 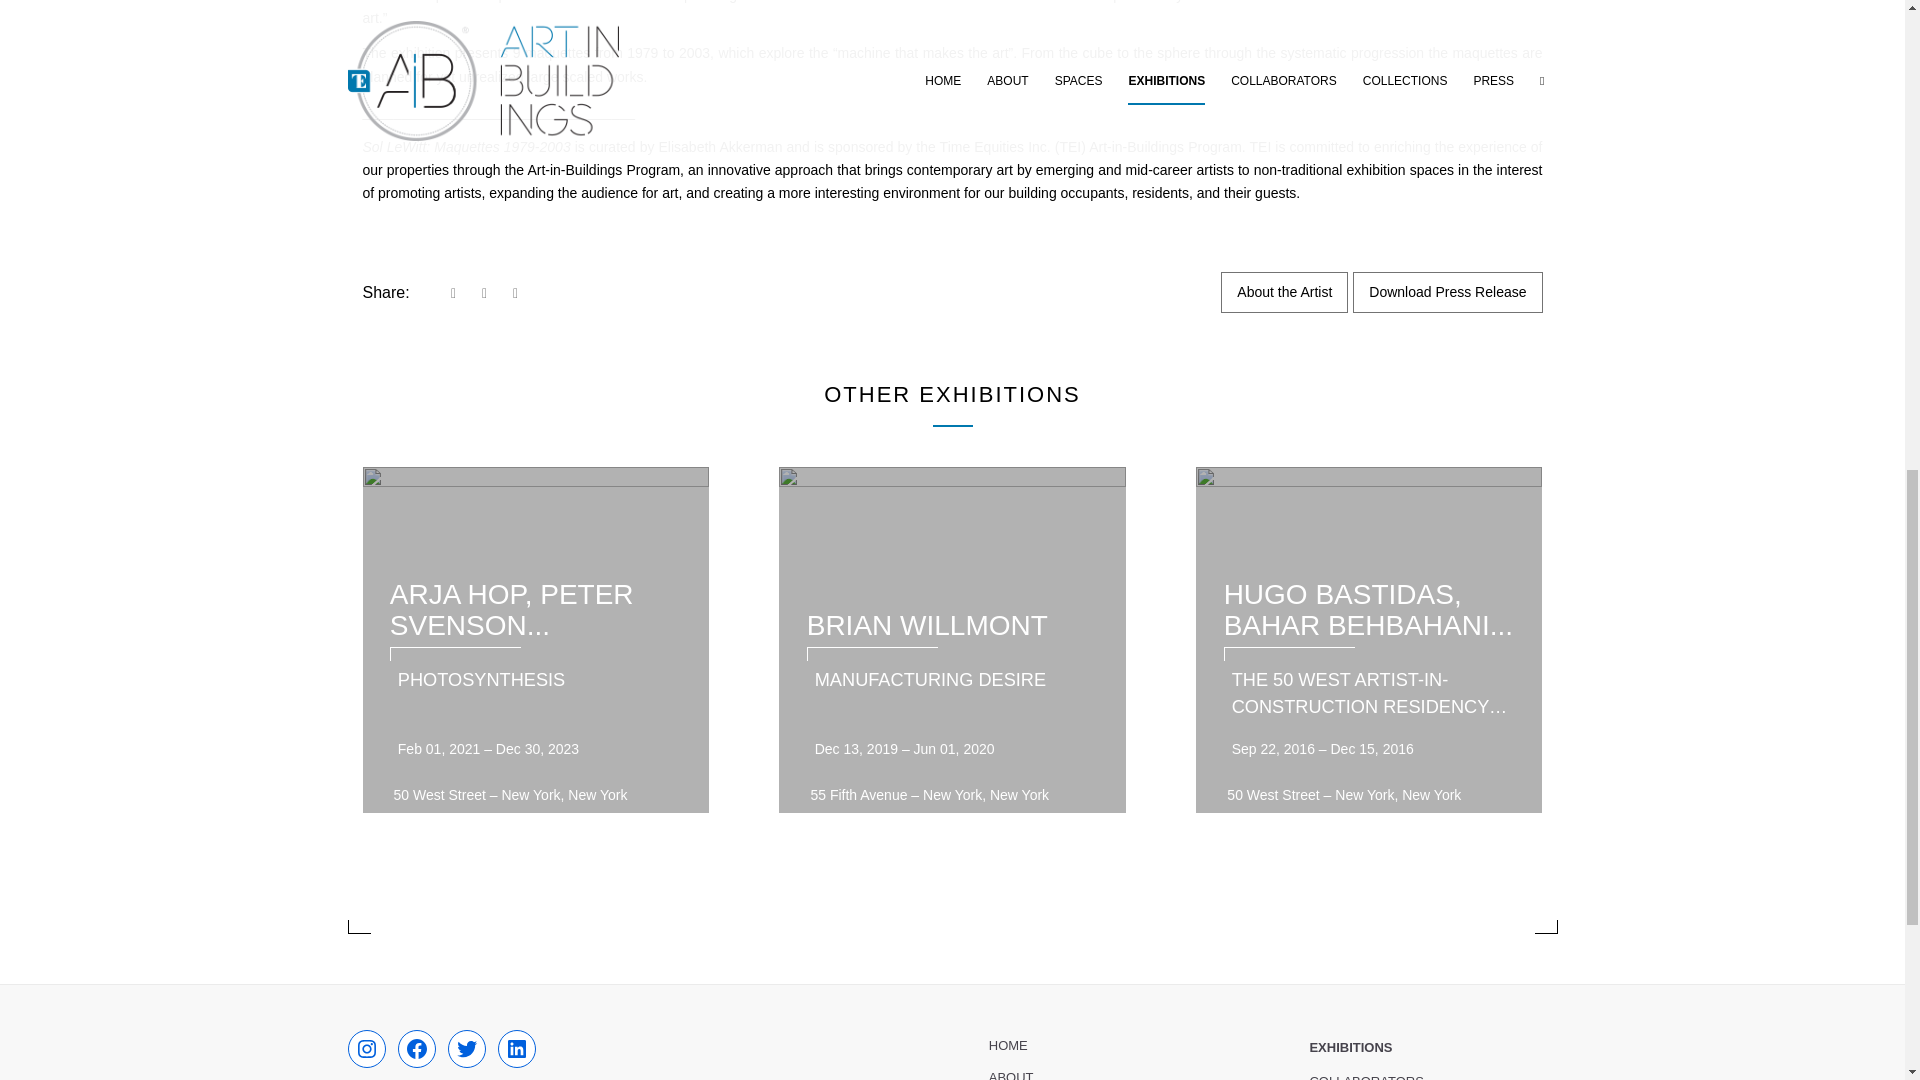 I want to click on INSTAGRAM, so click(x=366, y=1049).